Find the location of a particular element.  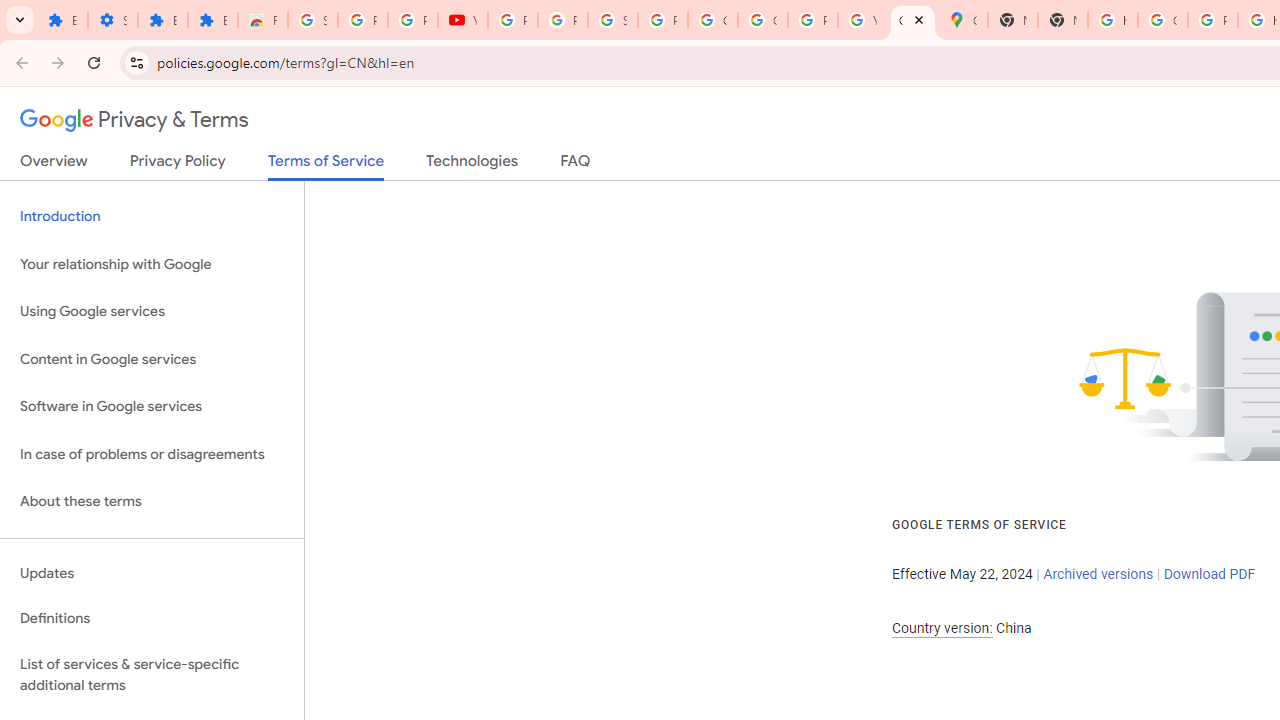

Extensions is located at coordinates (163, 20).